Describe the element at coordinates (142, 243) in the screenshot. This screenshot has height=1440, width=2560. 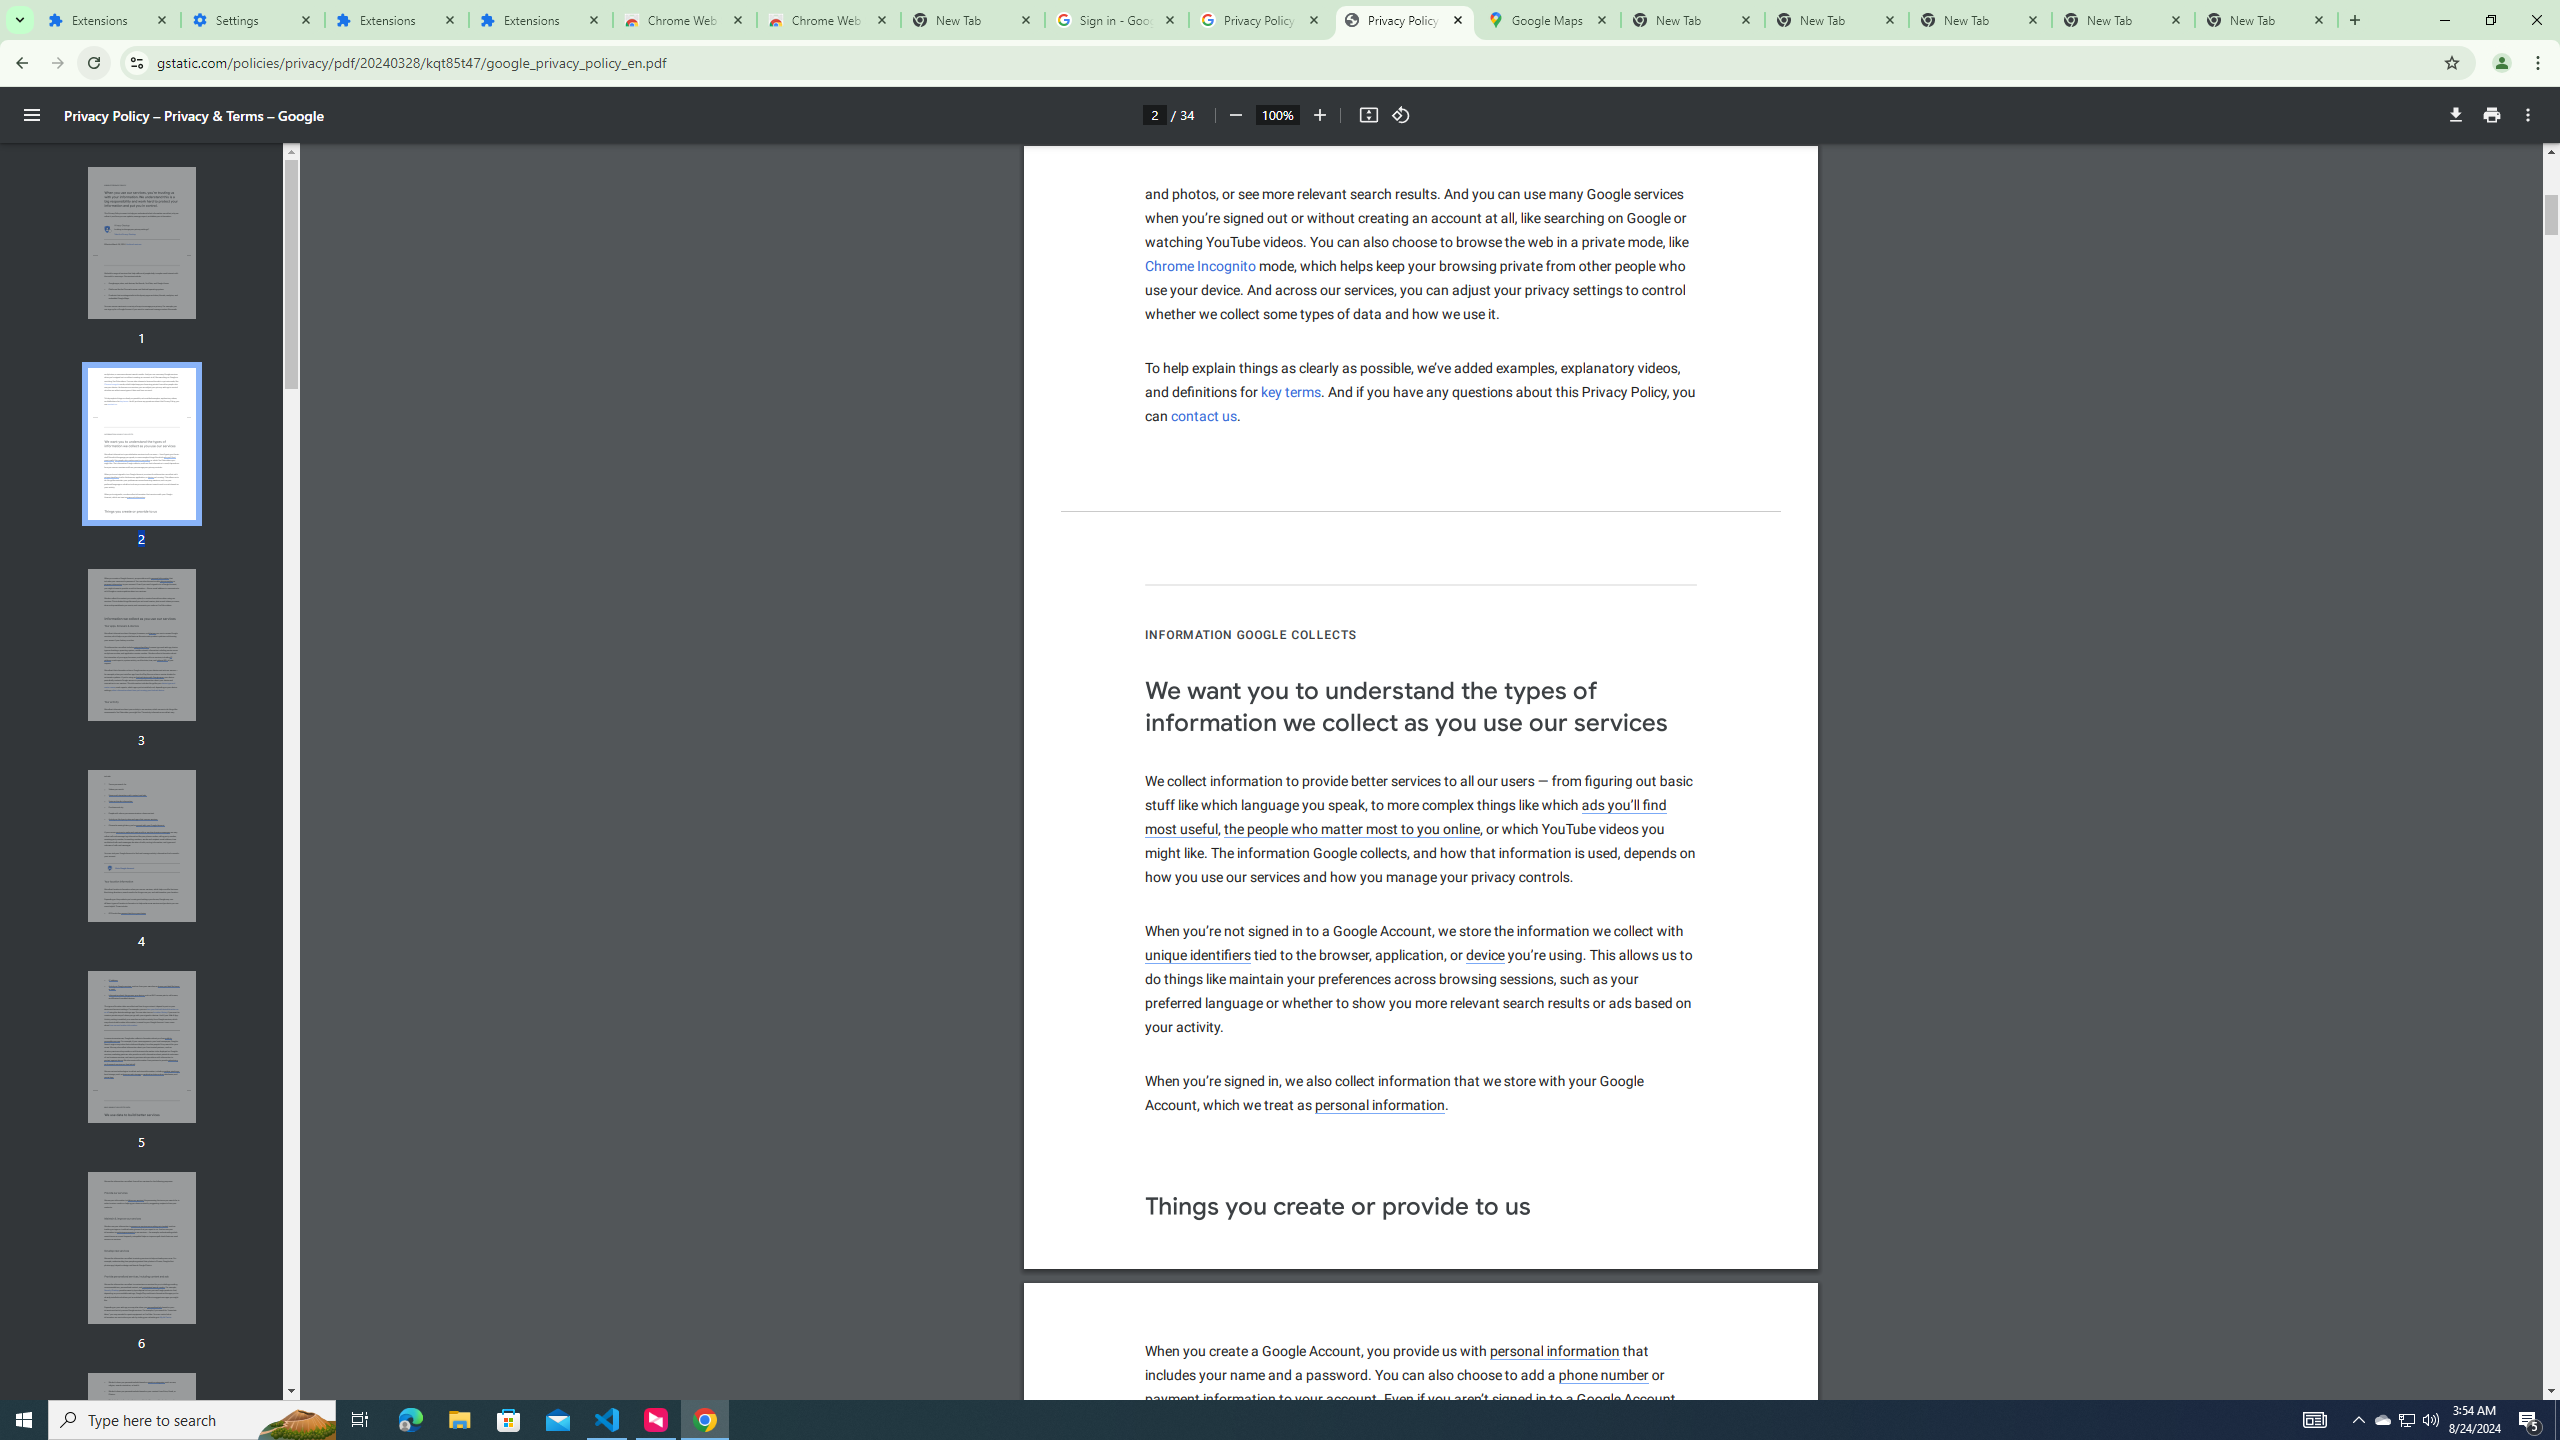
I see `Thumbnail for page 1` at that location.